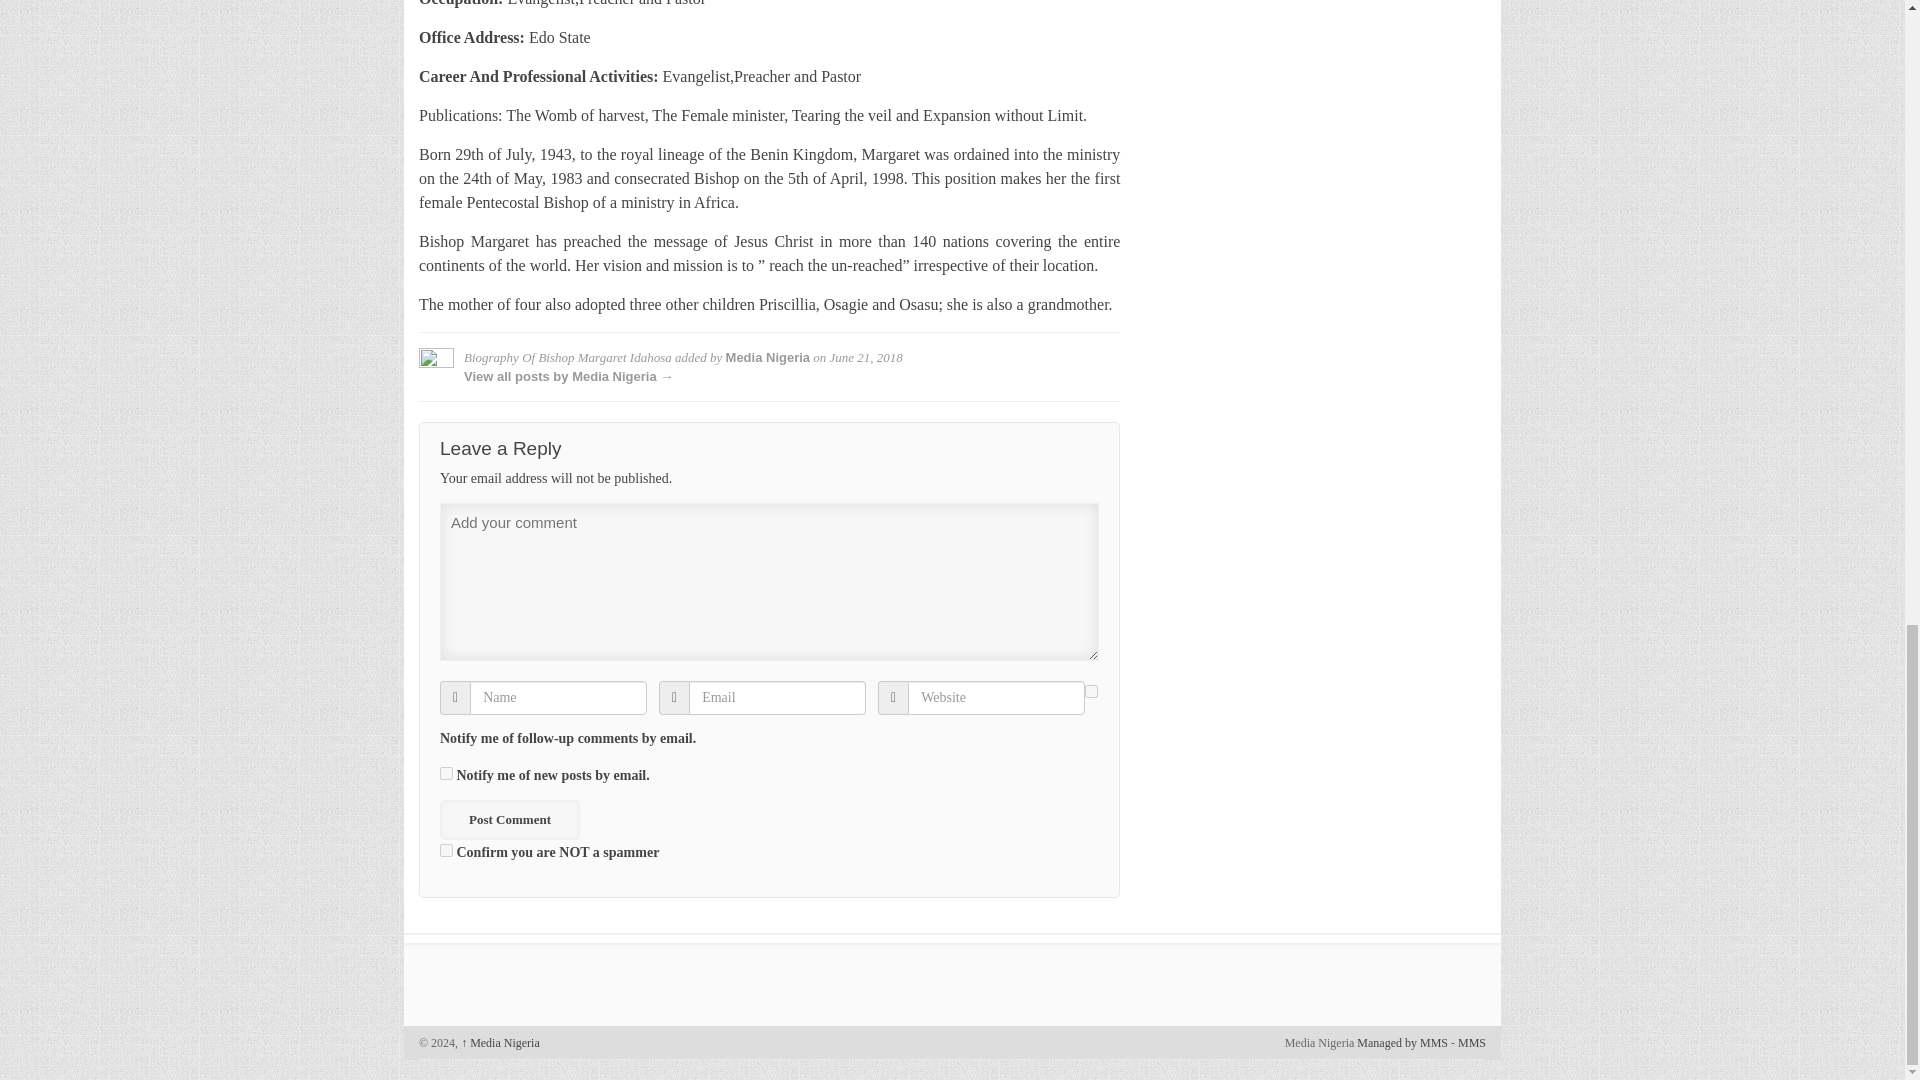 This screenshot has width=1920, height=1080. I want to click on Semantic Personal Publishing Platform, so click(1402, 1042).